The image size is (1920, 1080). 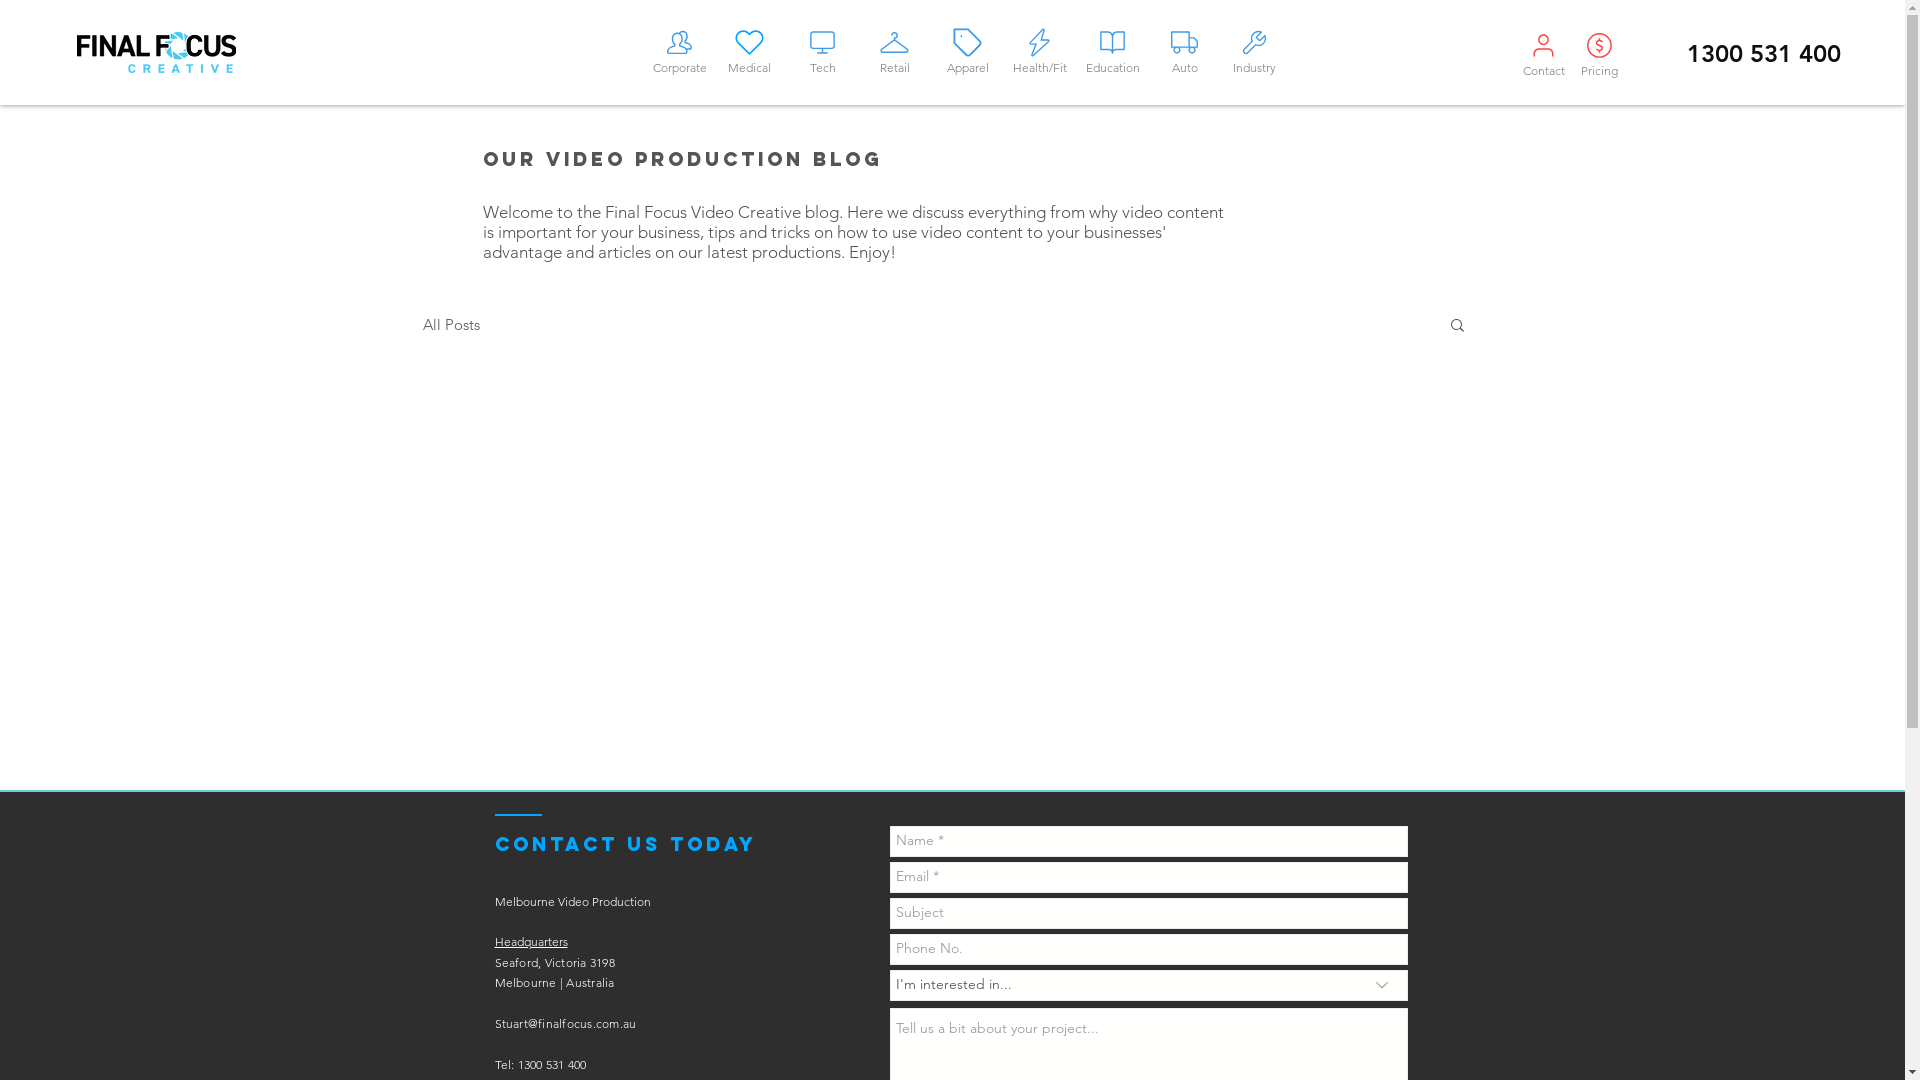 What do you see at coordinates (749, 50) in the screenshot?
I see `Medical` at bounding box center [749, 50].